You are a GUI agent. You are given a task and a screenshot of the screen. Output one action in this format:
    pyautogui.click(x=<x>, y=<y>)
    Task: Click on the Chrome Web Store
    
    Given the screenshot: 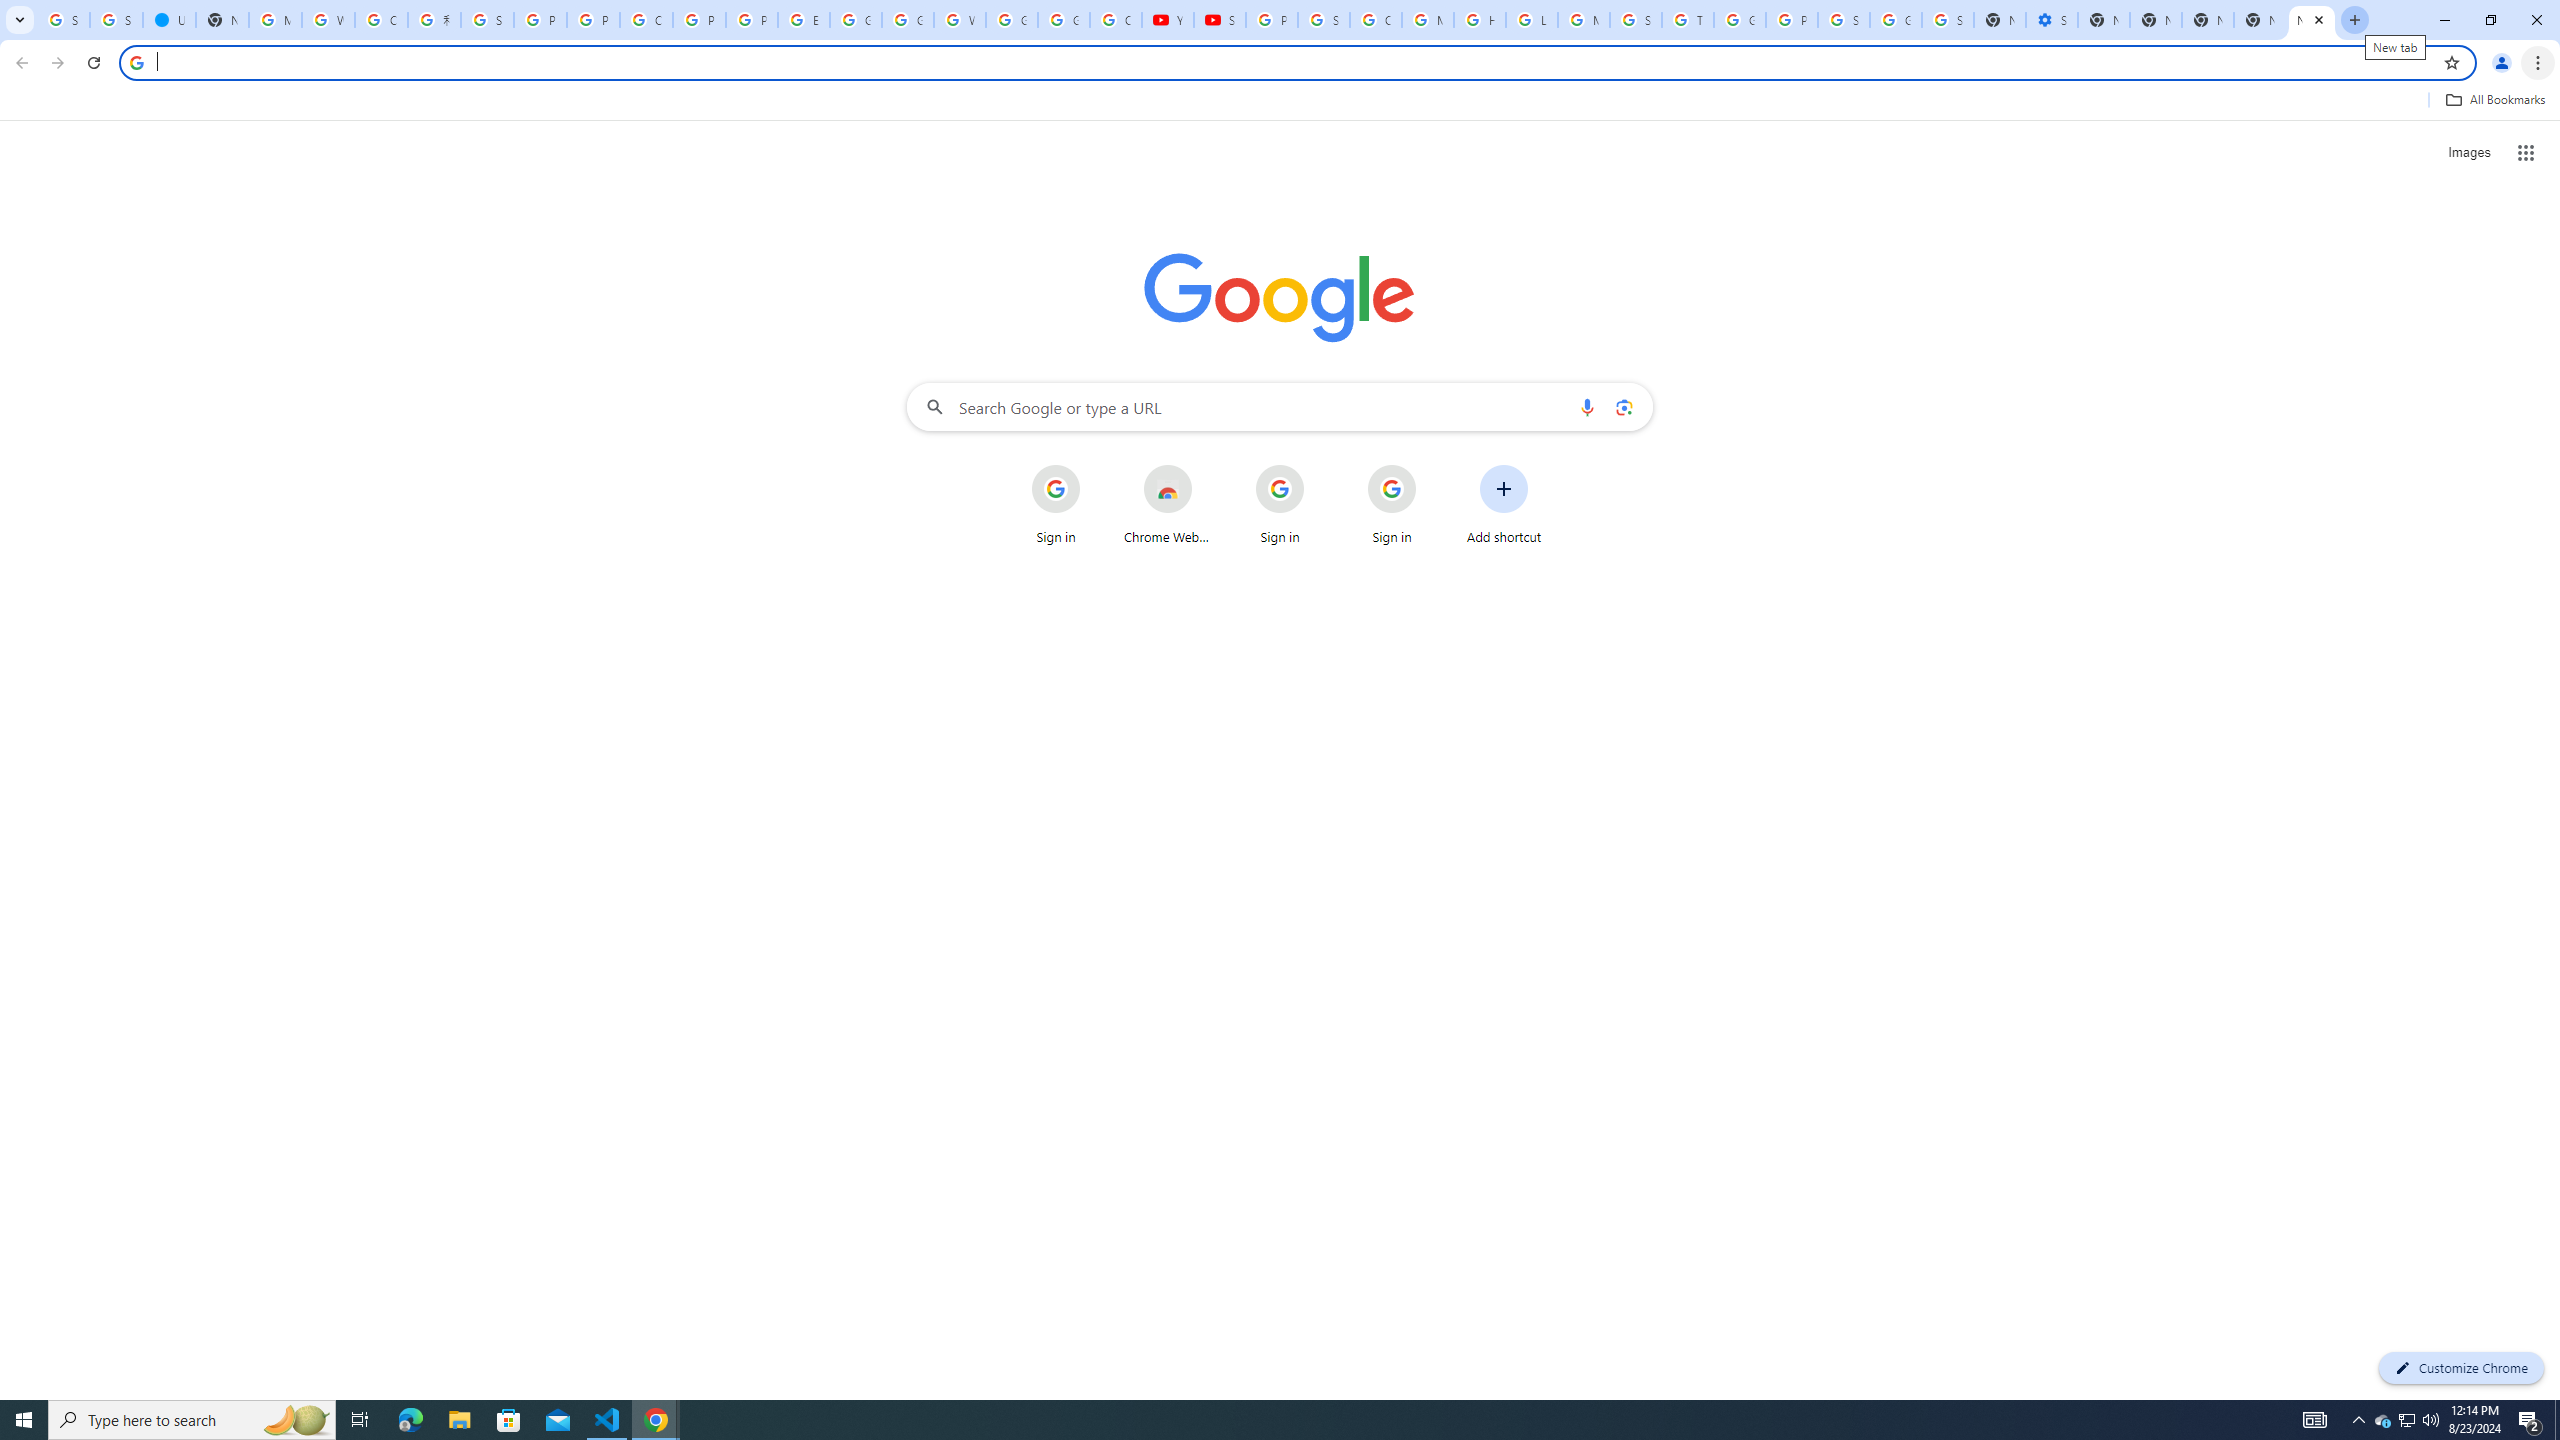 What is the action you would take?
    pyautogui.click(x=1167, y=505)
    